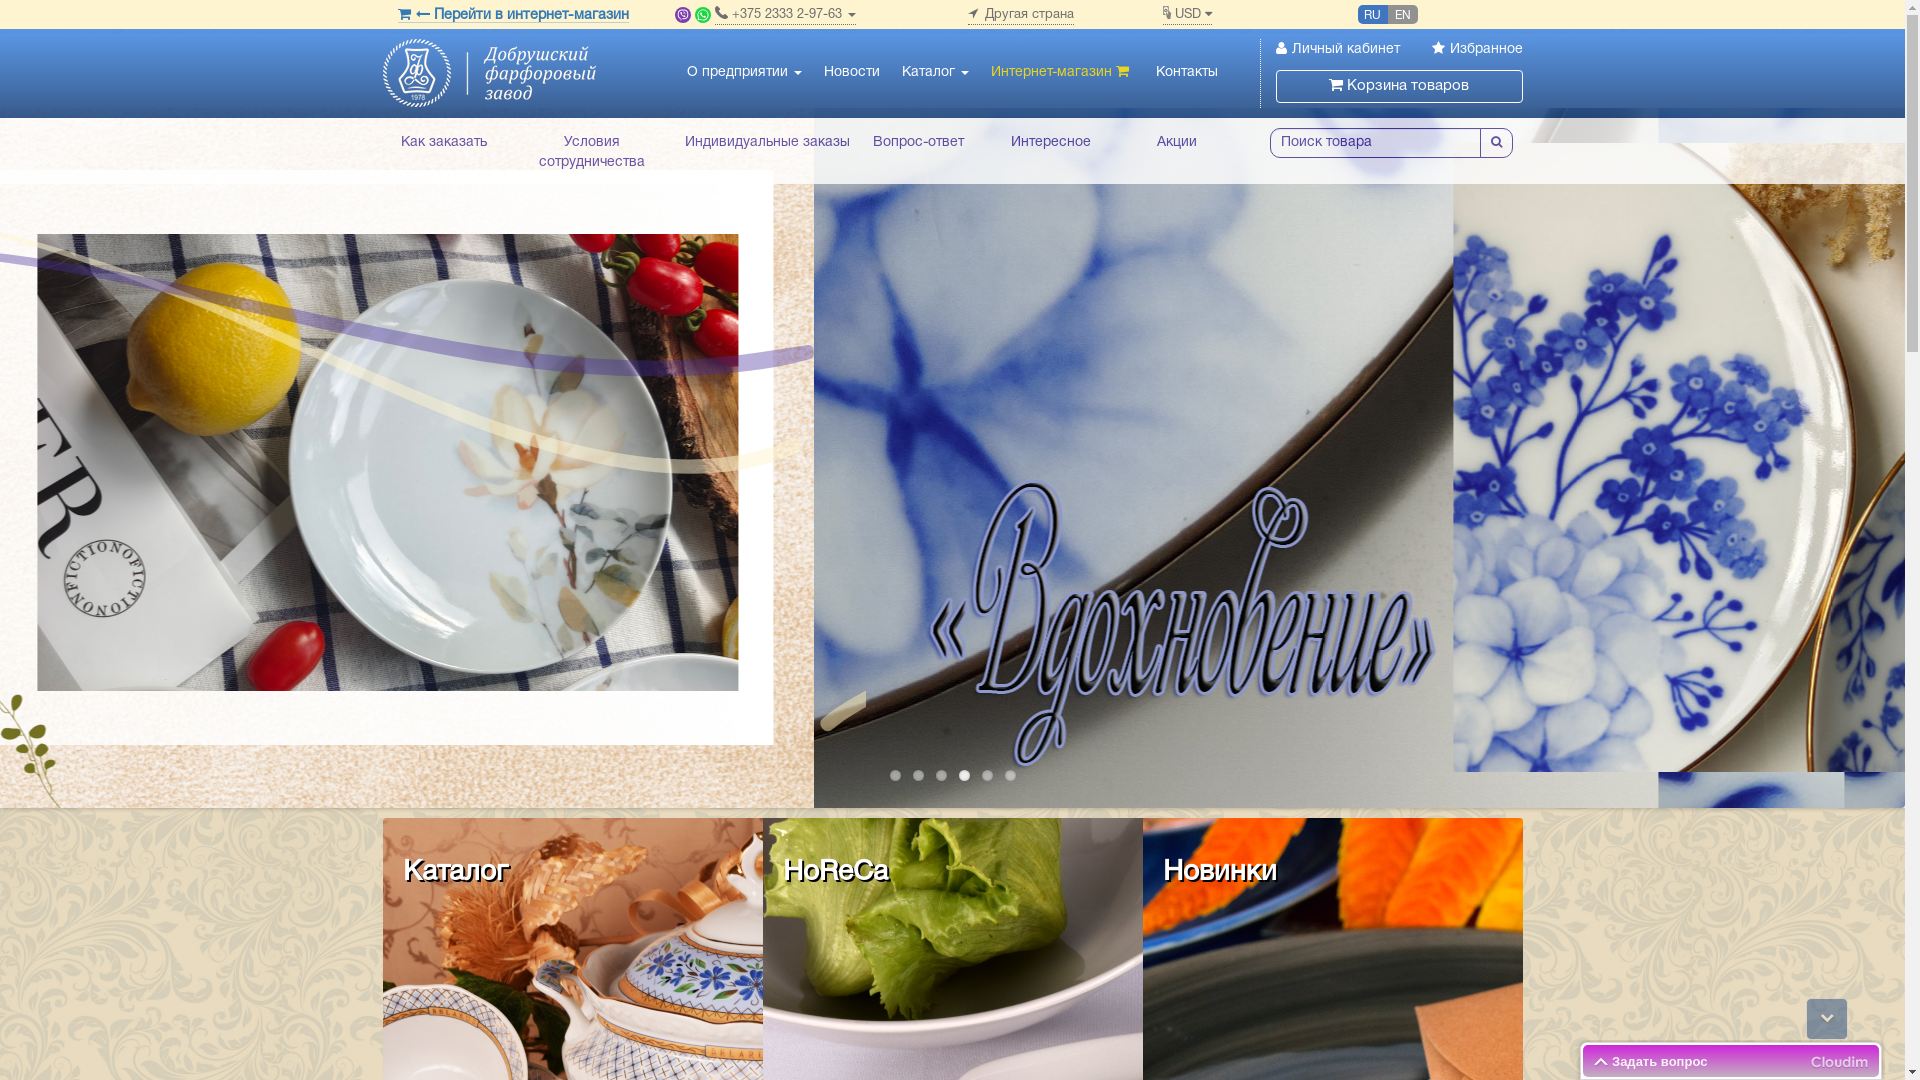 The image size is (1920, 1080). Describe the element at coordinates (683, 15) in the screenshot. I see `viber` at that location.